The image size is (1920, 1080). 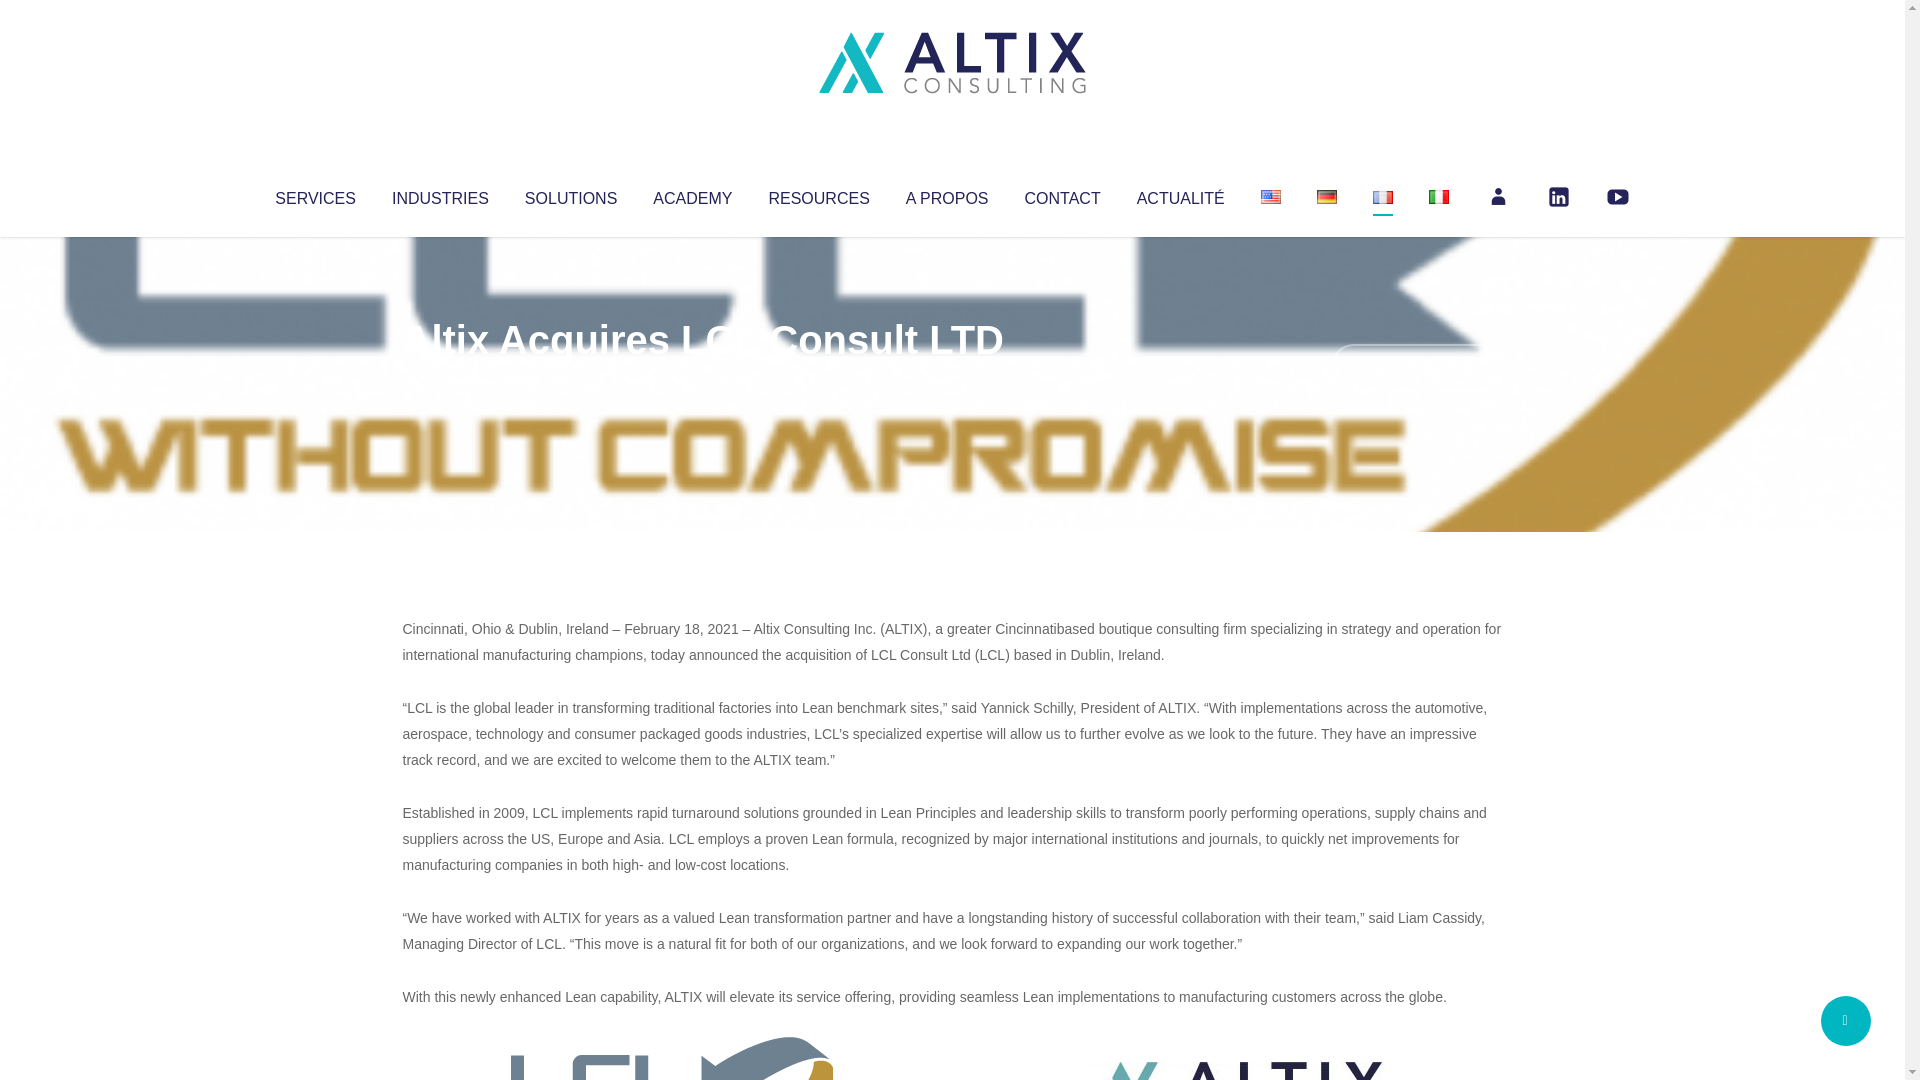 I want to click on Articles par Altix, so click(x=440, y=380).